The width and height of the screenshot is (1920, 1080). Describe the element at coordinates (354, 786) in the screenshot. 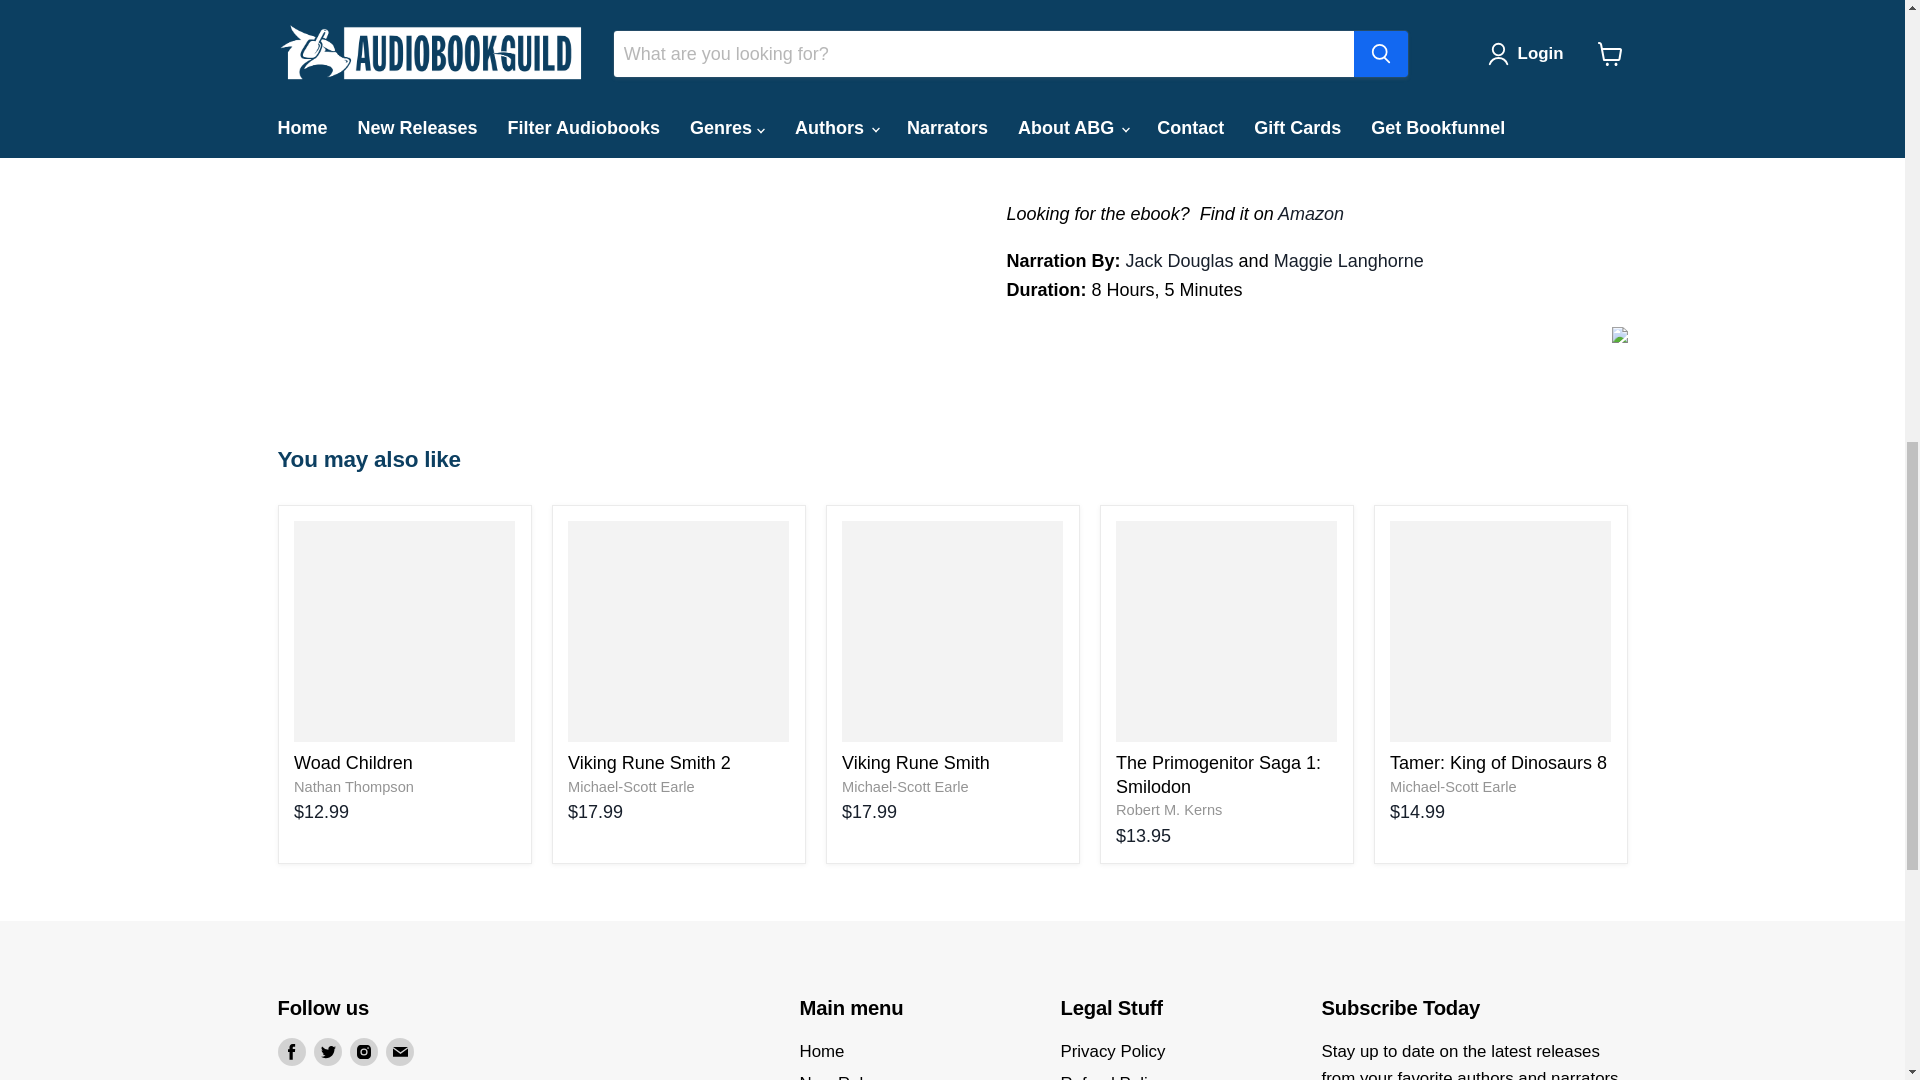

I see `Nathan Thompson` at that location.